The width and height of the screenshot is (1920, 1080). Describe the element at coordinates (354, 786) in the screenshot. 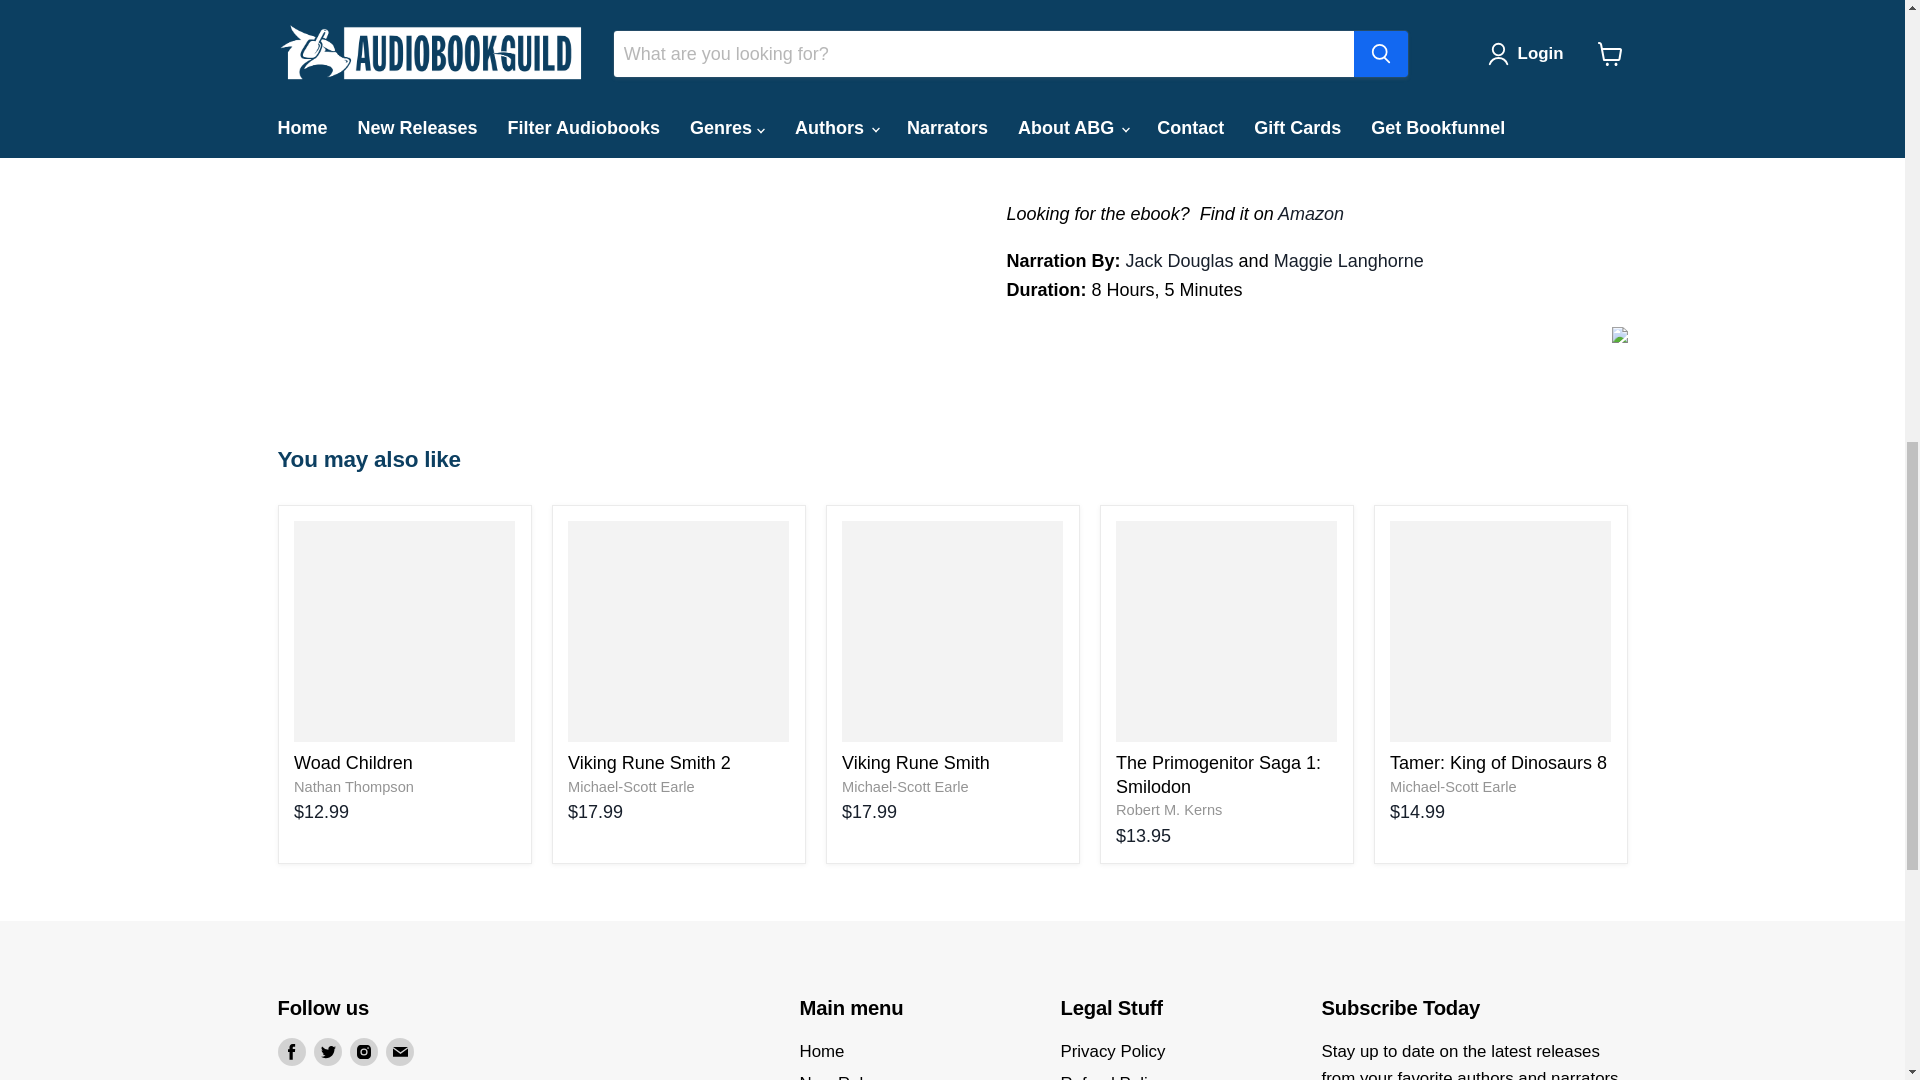

I see `Nathan Thompson` at that location.